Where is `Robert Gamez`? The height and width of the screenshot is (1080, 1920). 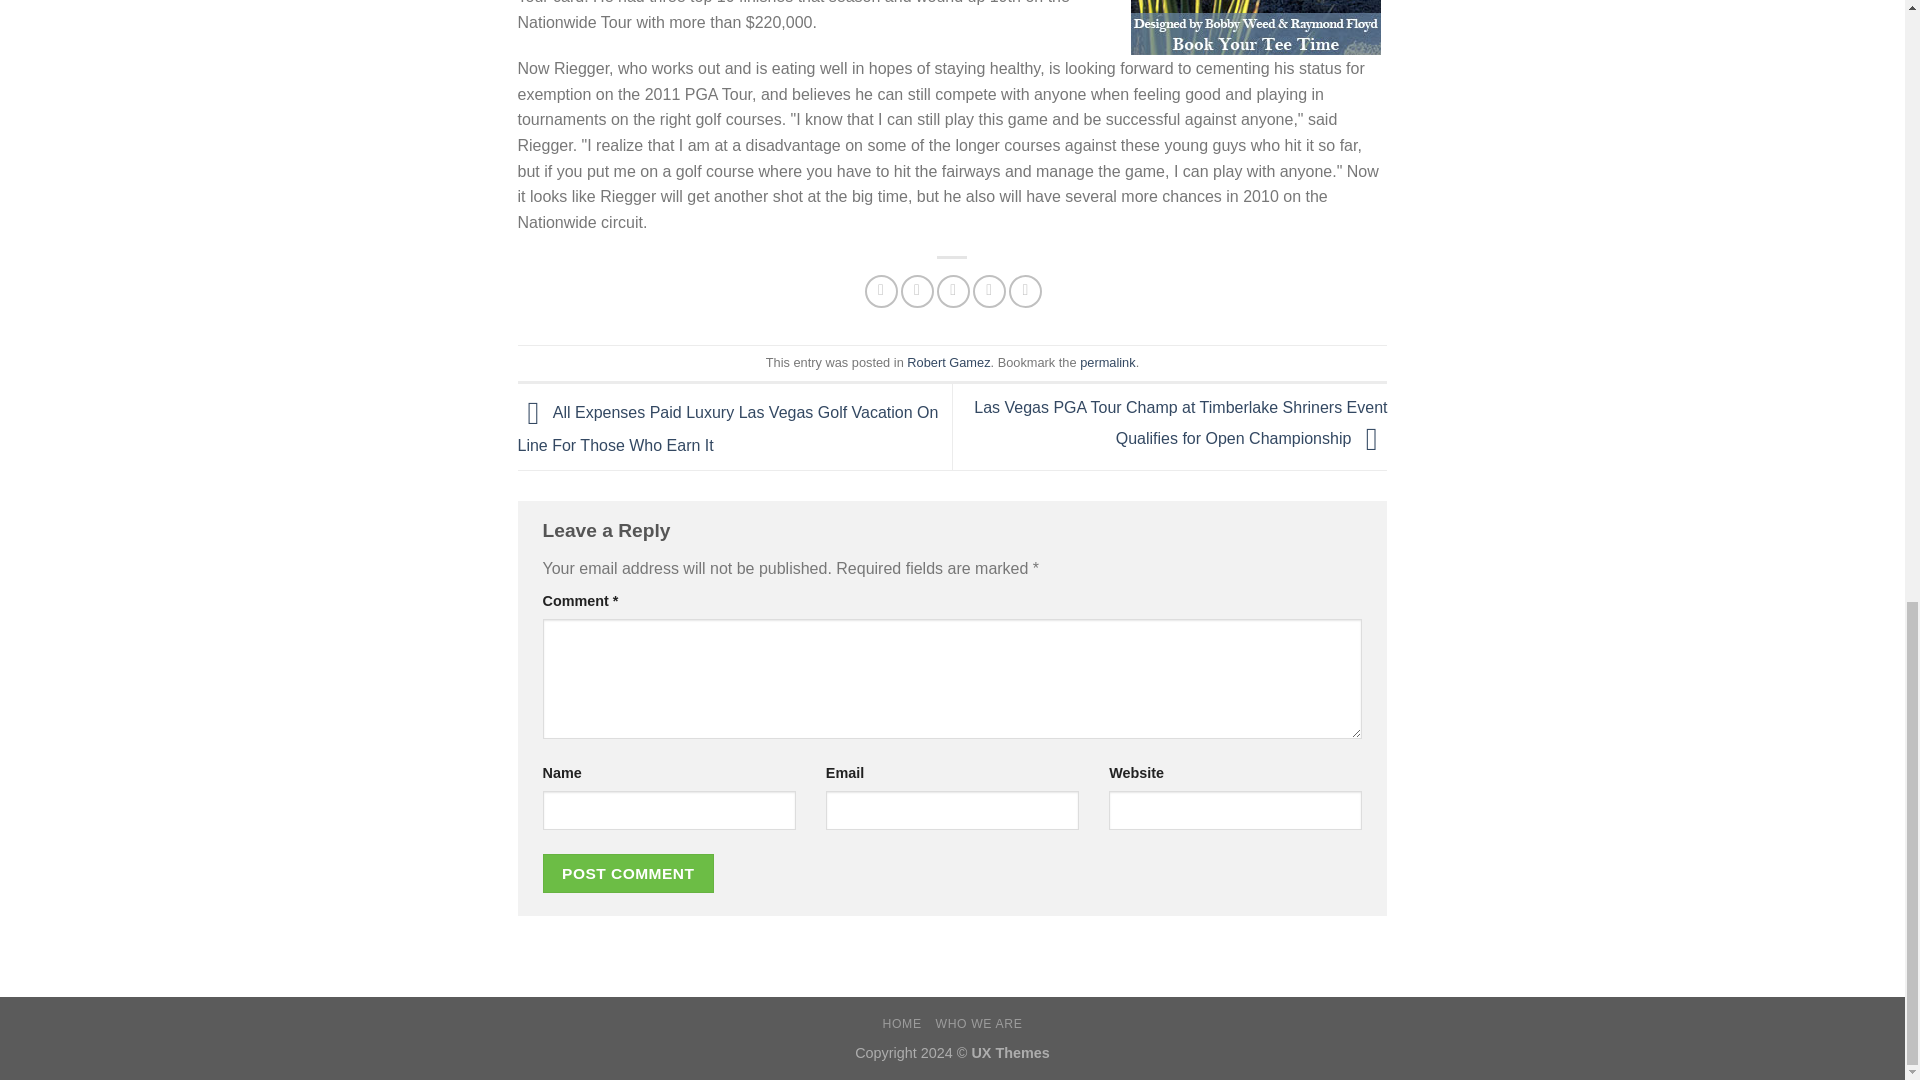 Robert Gamez is located at coordinates (948, 362).